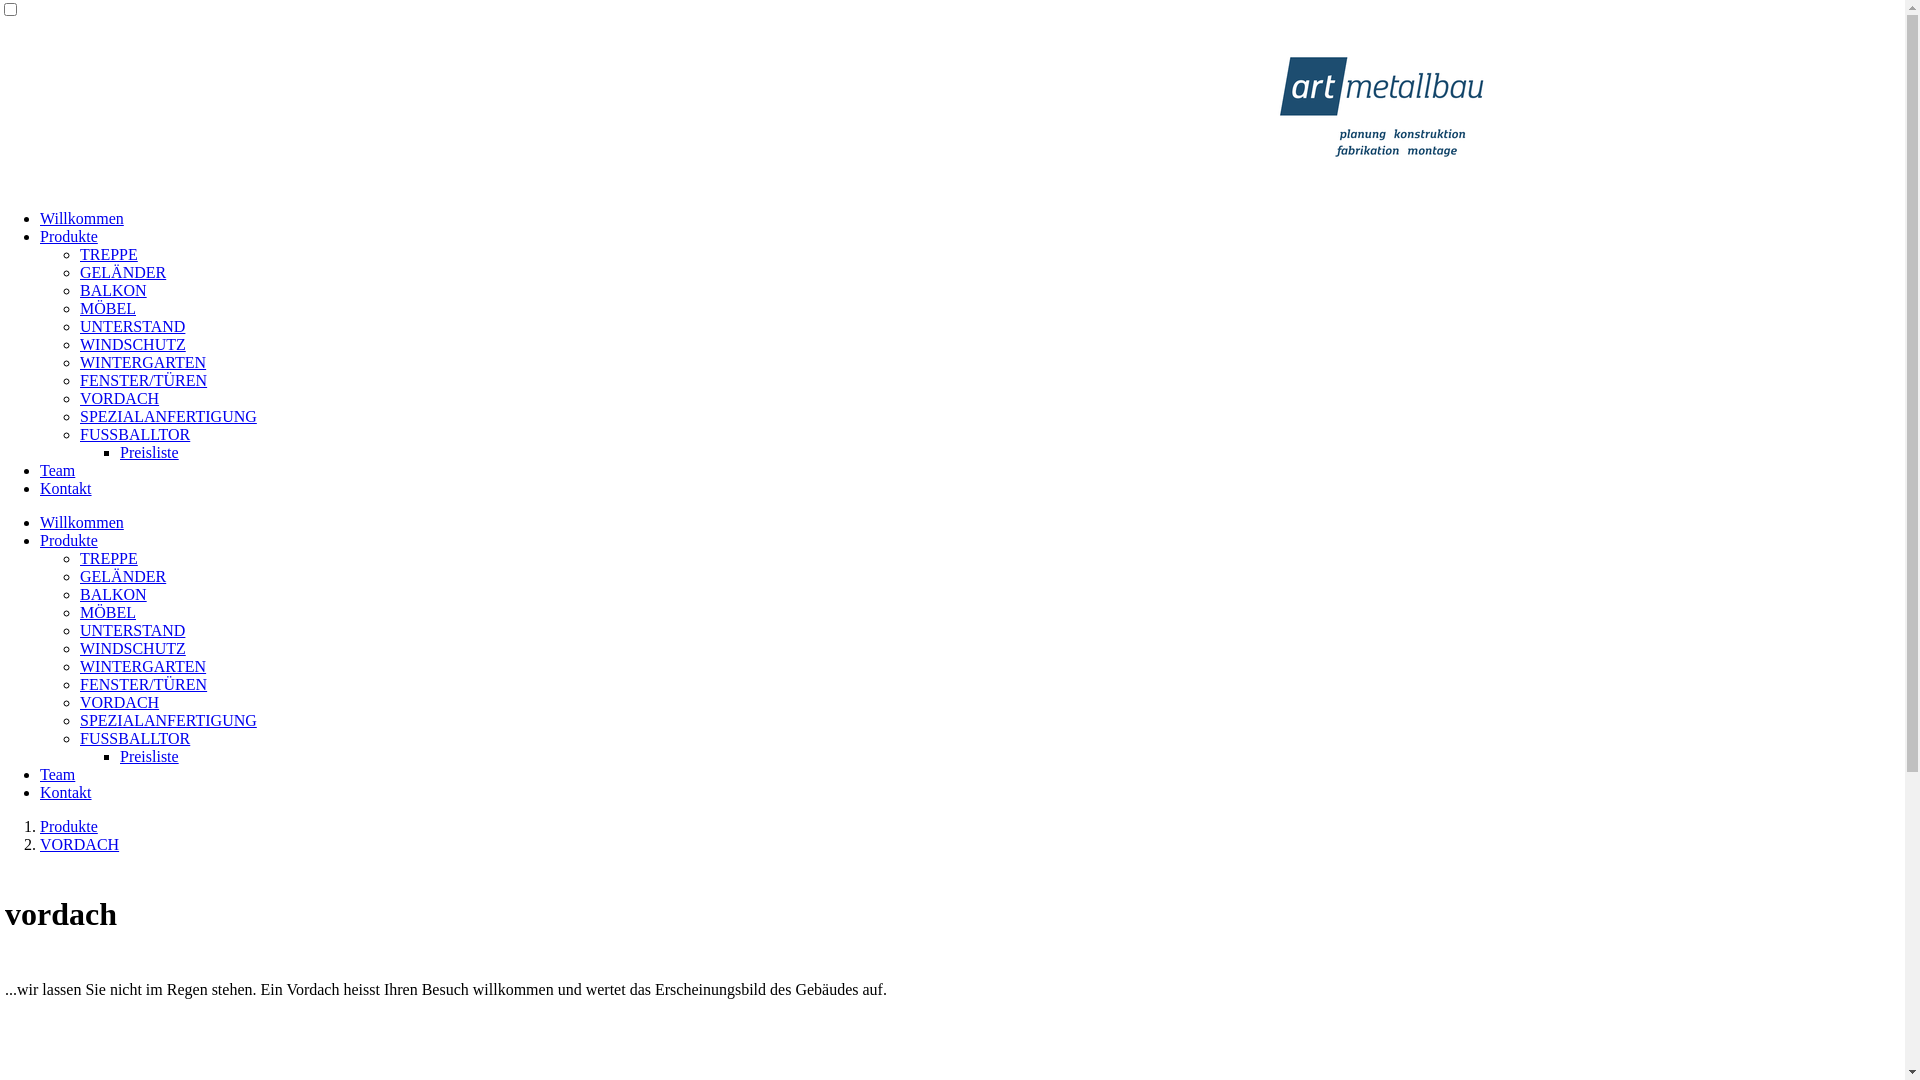  I want to click on Preisliste, so click(150, 452).